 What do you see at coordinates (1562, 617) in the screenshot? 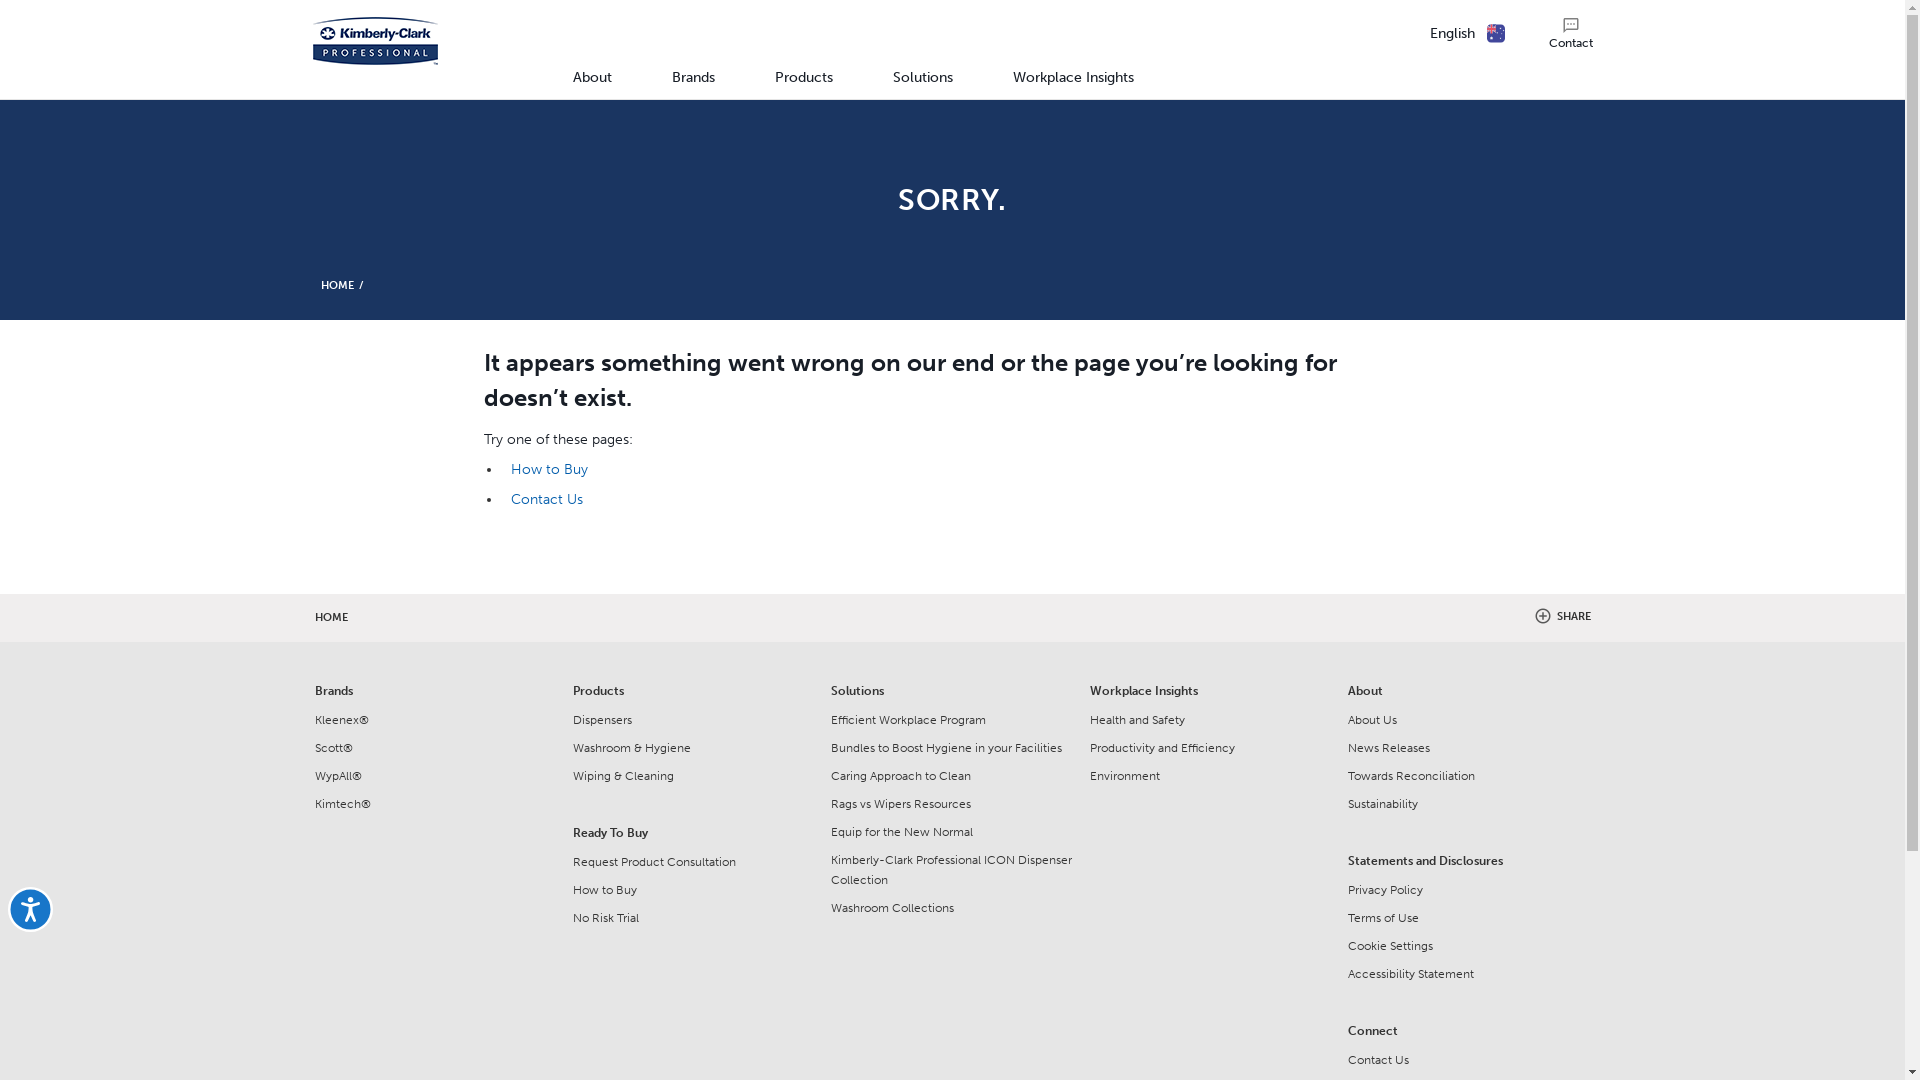
I see `add_circle_outlineSHARE` at bounding box center [1562, 617].